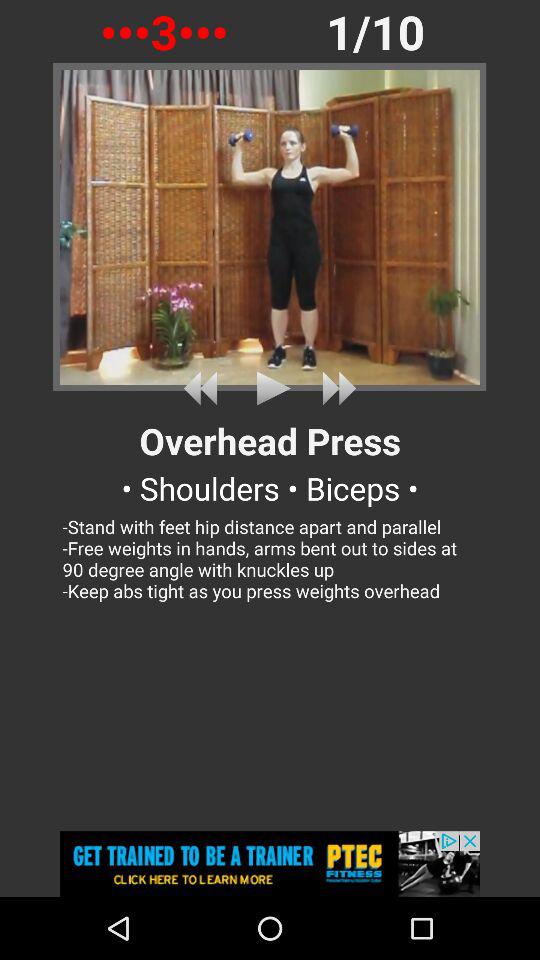  What do you see at coordinates (270, 388) in the screenshot?
I see `play the video` at bounding box center [270, 388].